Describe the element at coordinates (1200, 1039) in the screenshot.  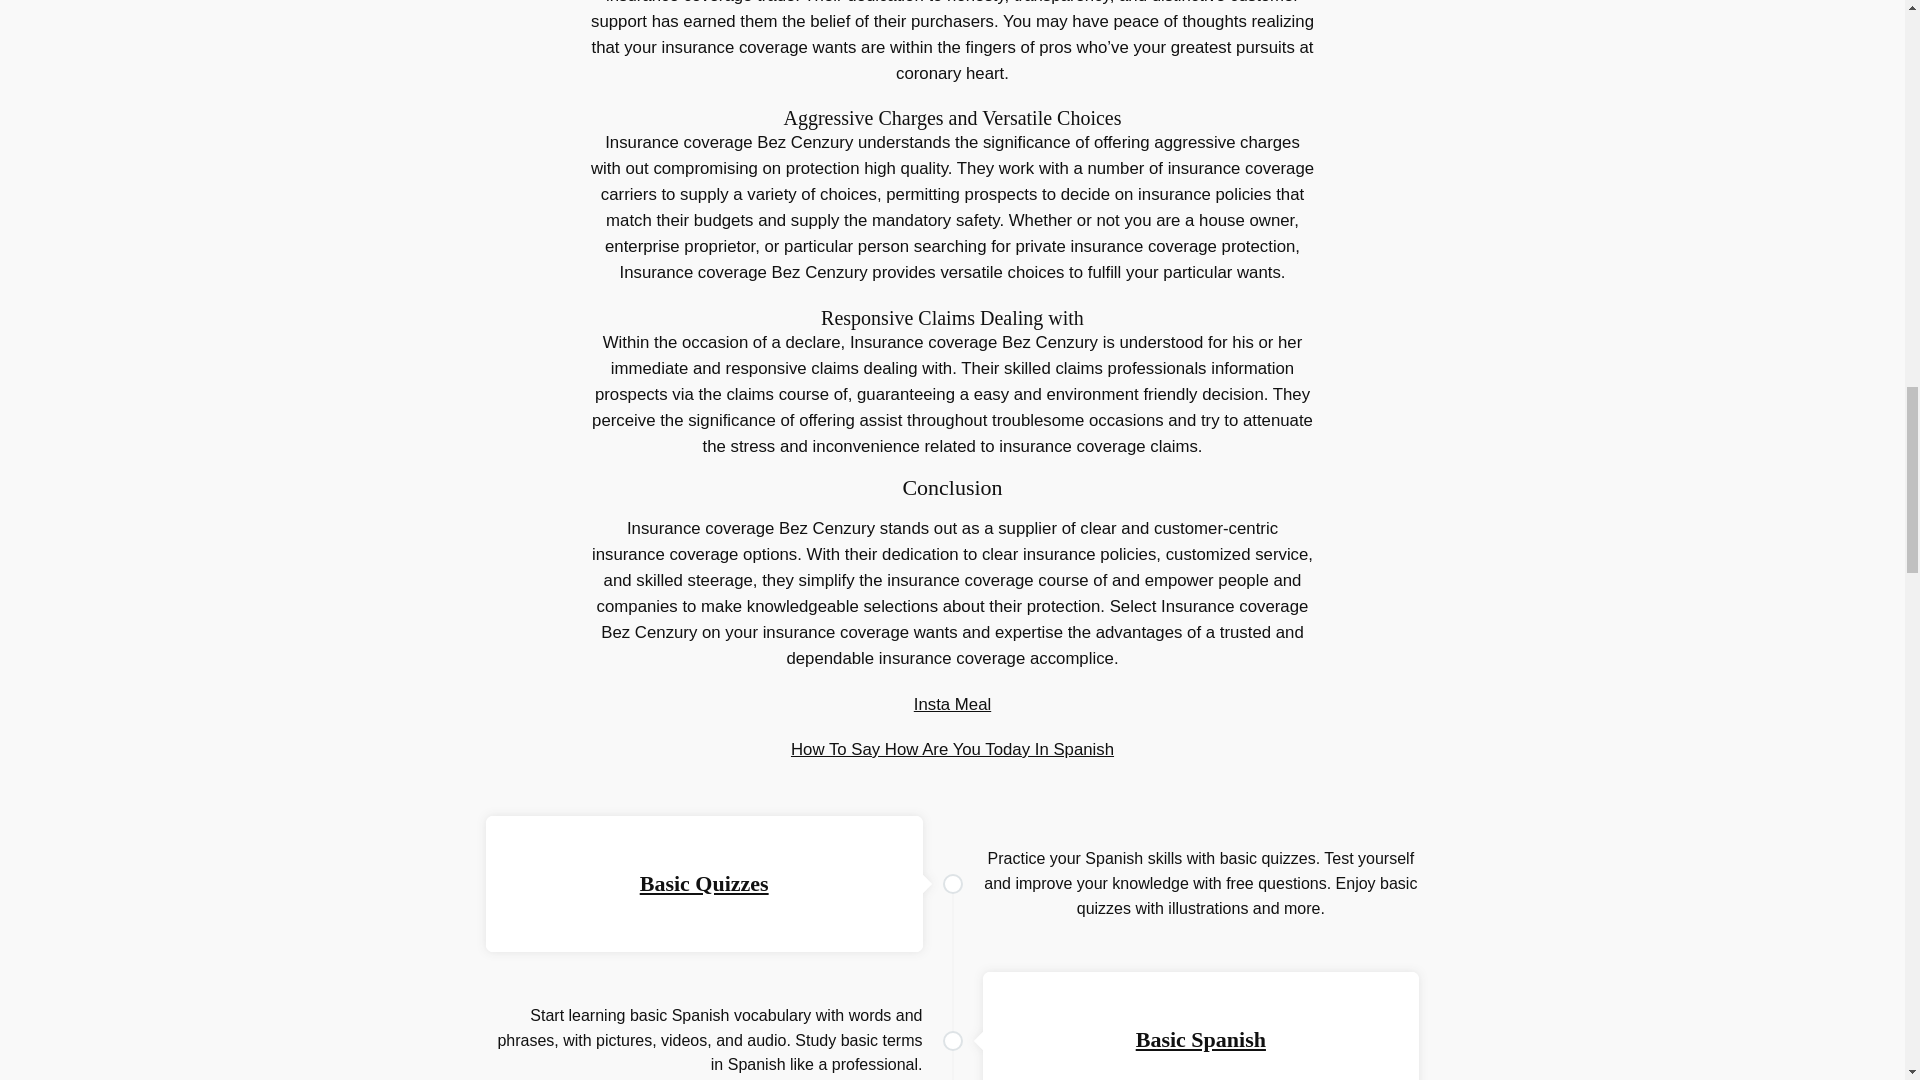
I see `Basic Spanish` at that location.